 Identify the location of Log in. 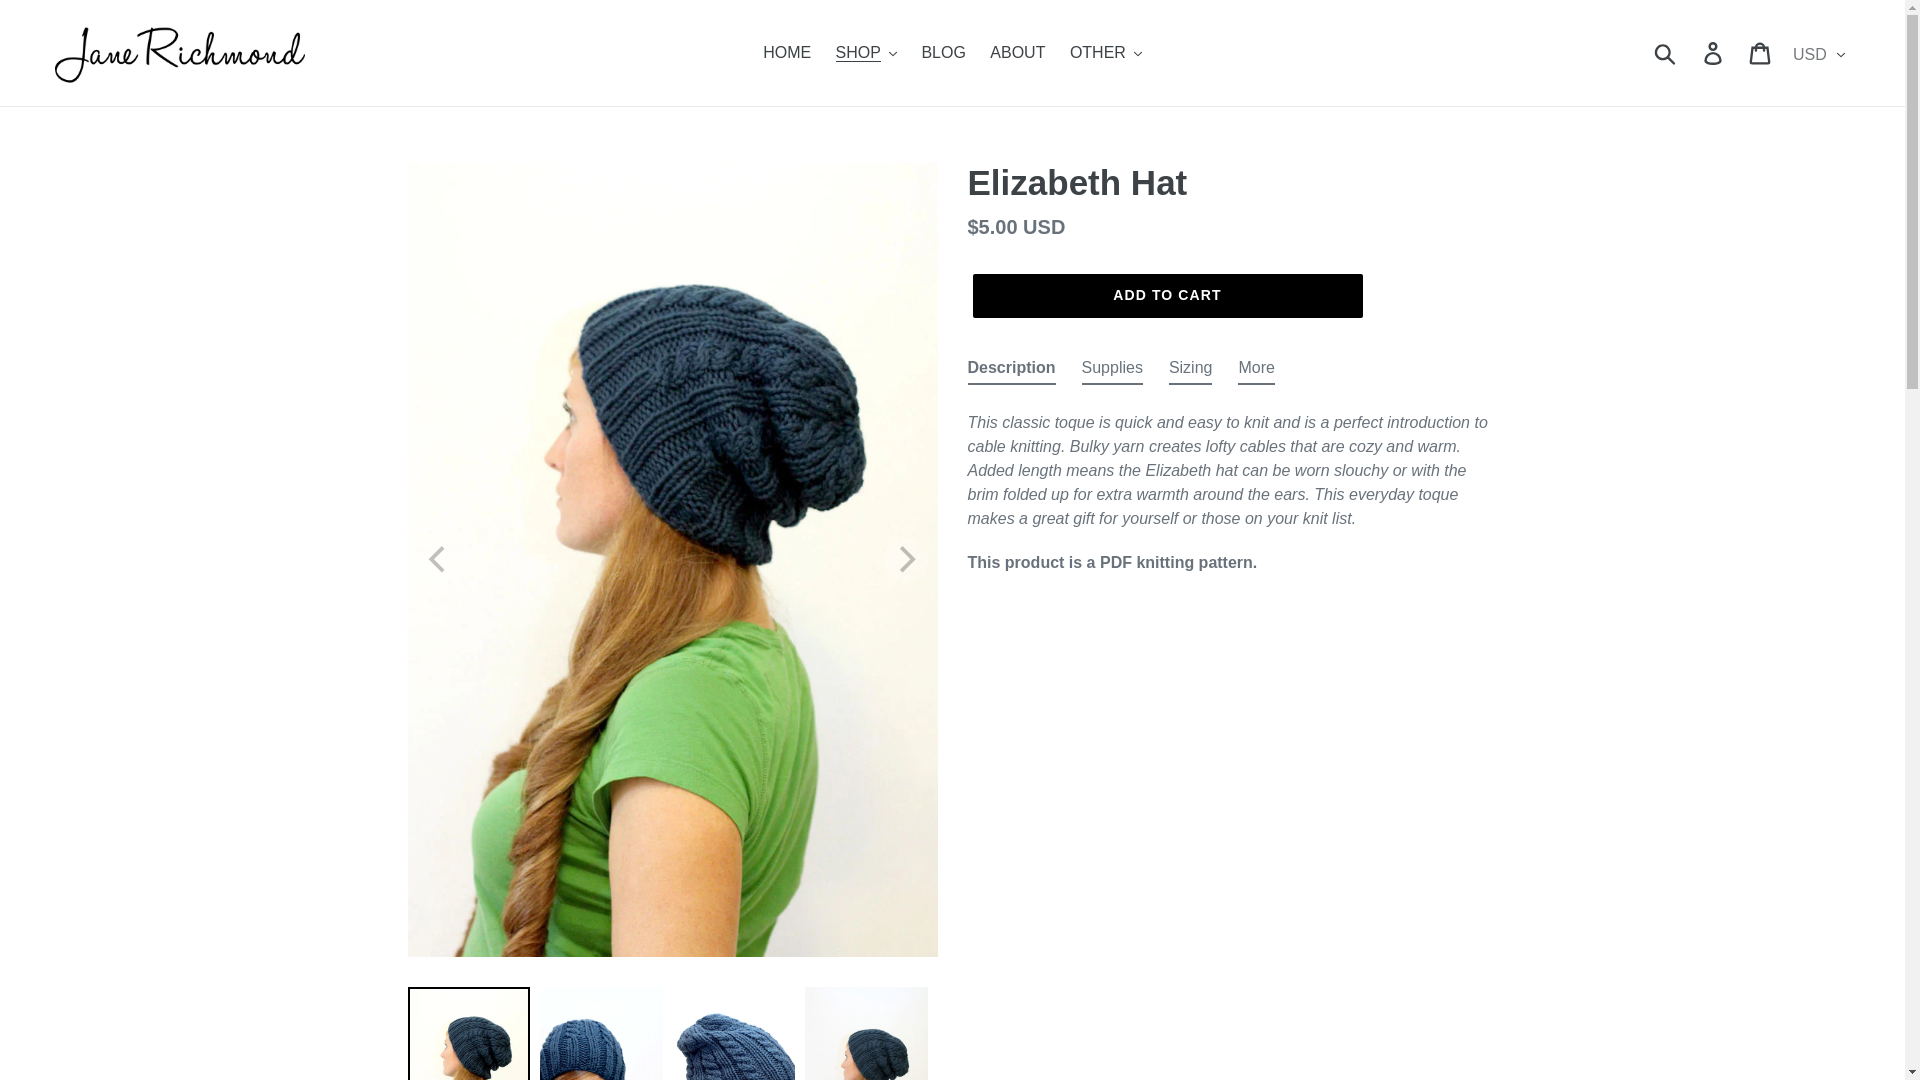
(1714, 52).